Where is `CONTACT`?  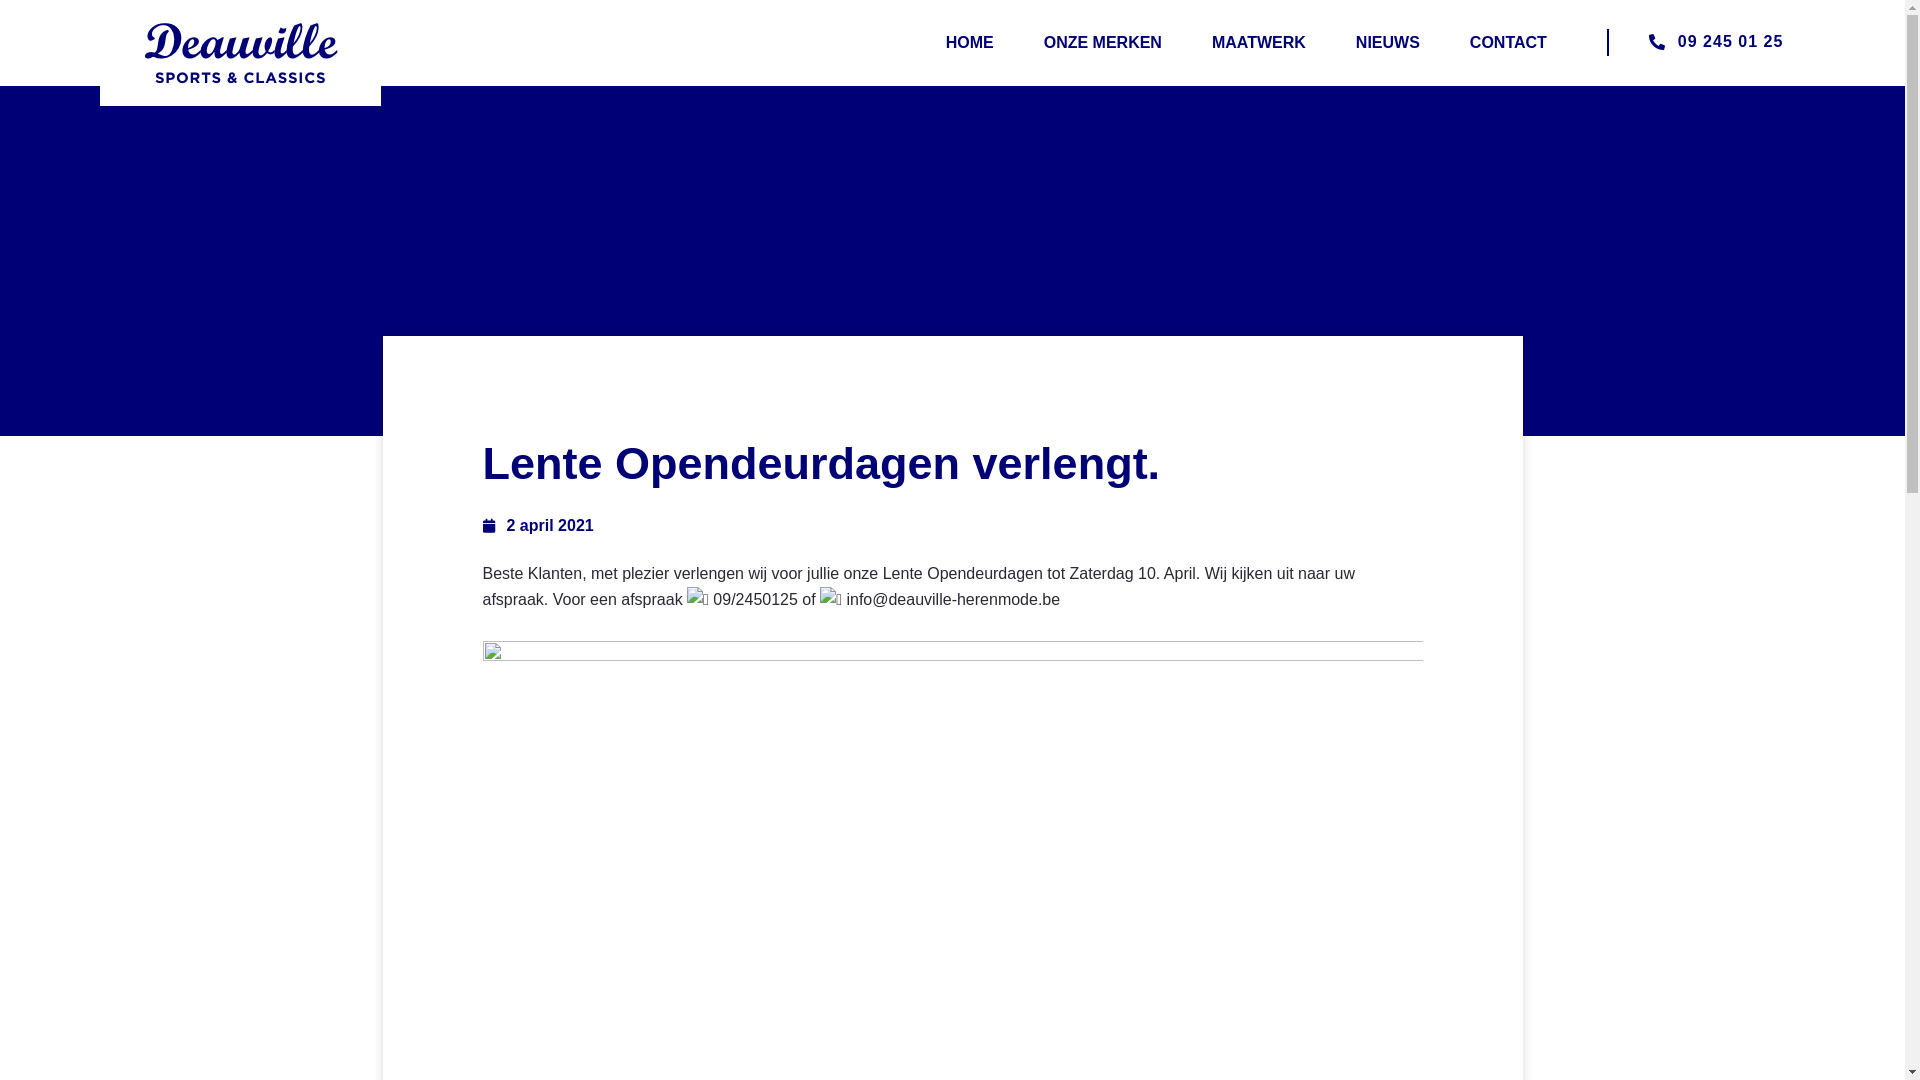
CONTACT is located at coordinates (1508, 43).